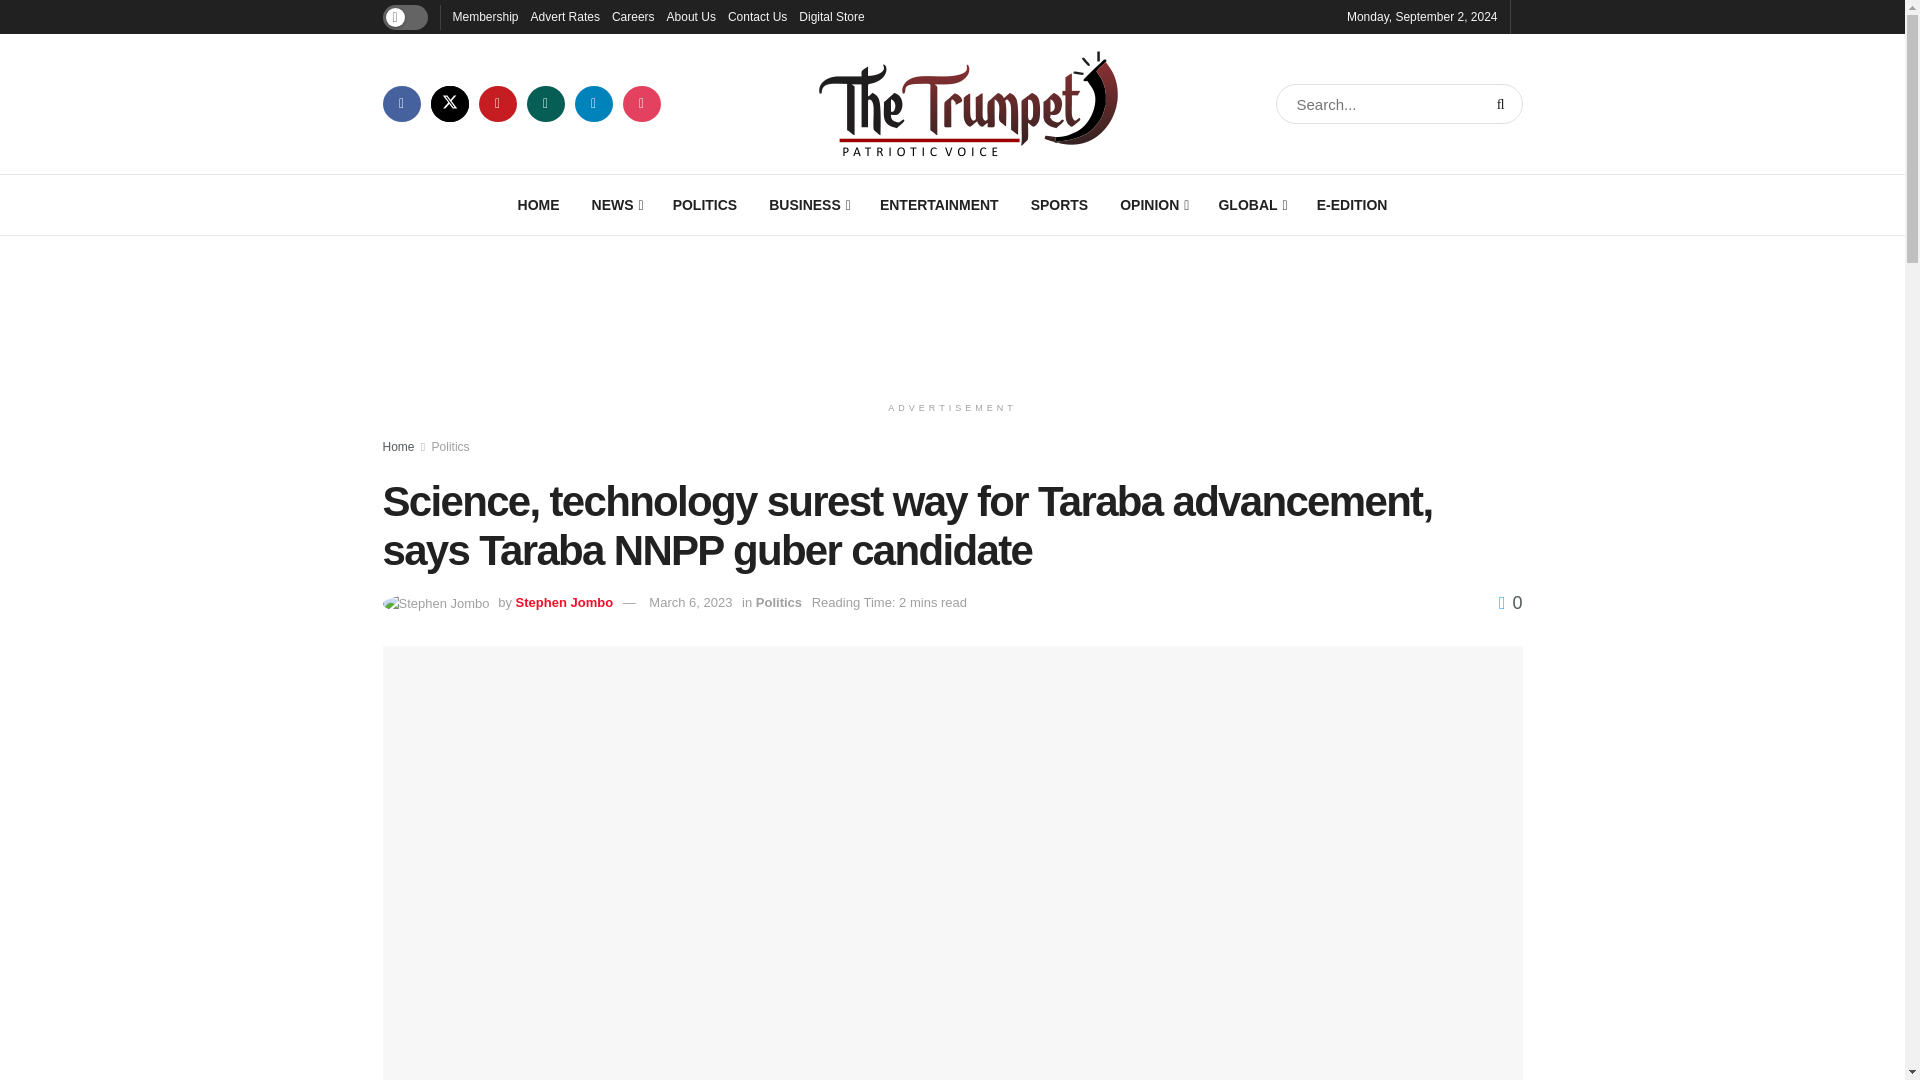  Describe the element at coordinates (484, 16) in the screenshot. I see `Membership` at that location.